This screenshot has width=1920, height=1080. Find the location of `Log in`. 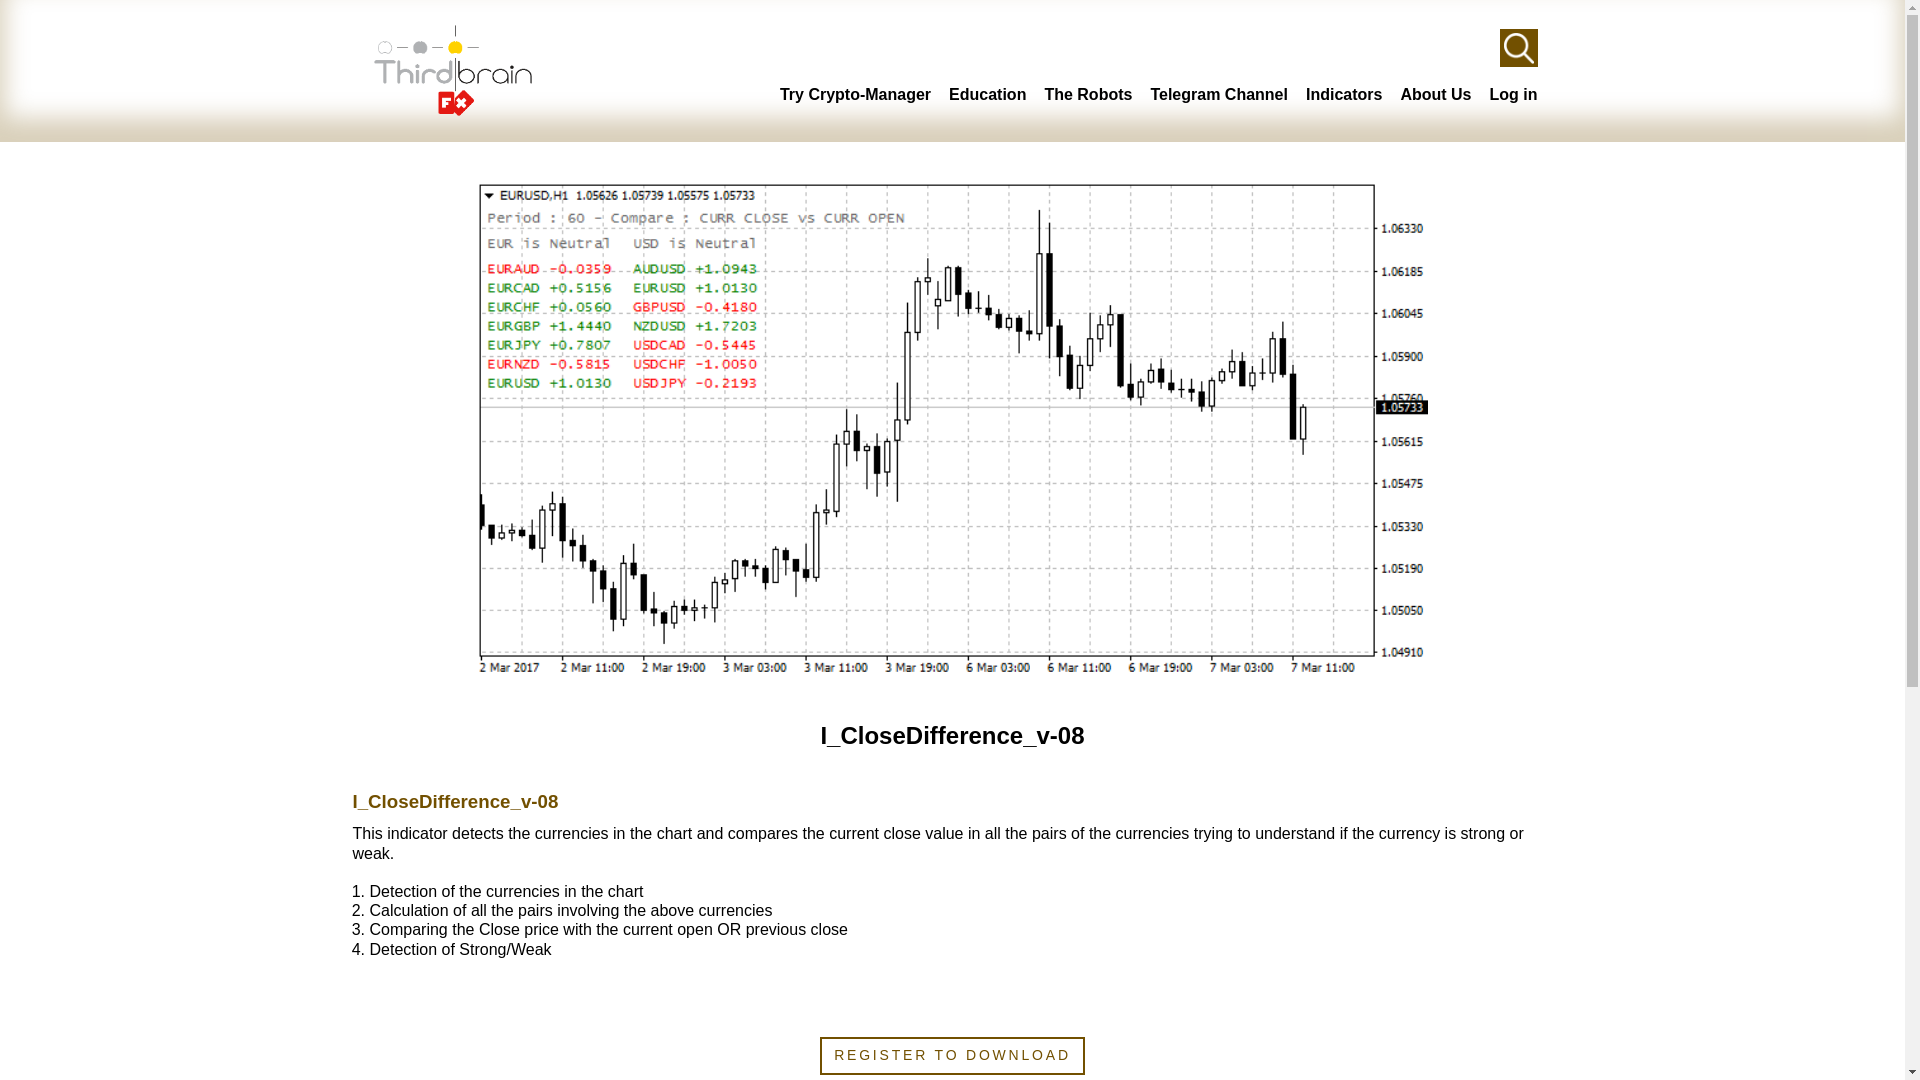

Log in is located at coordinates (1513, 94).